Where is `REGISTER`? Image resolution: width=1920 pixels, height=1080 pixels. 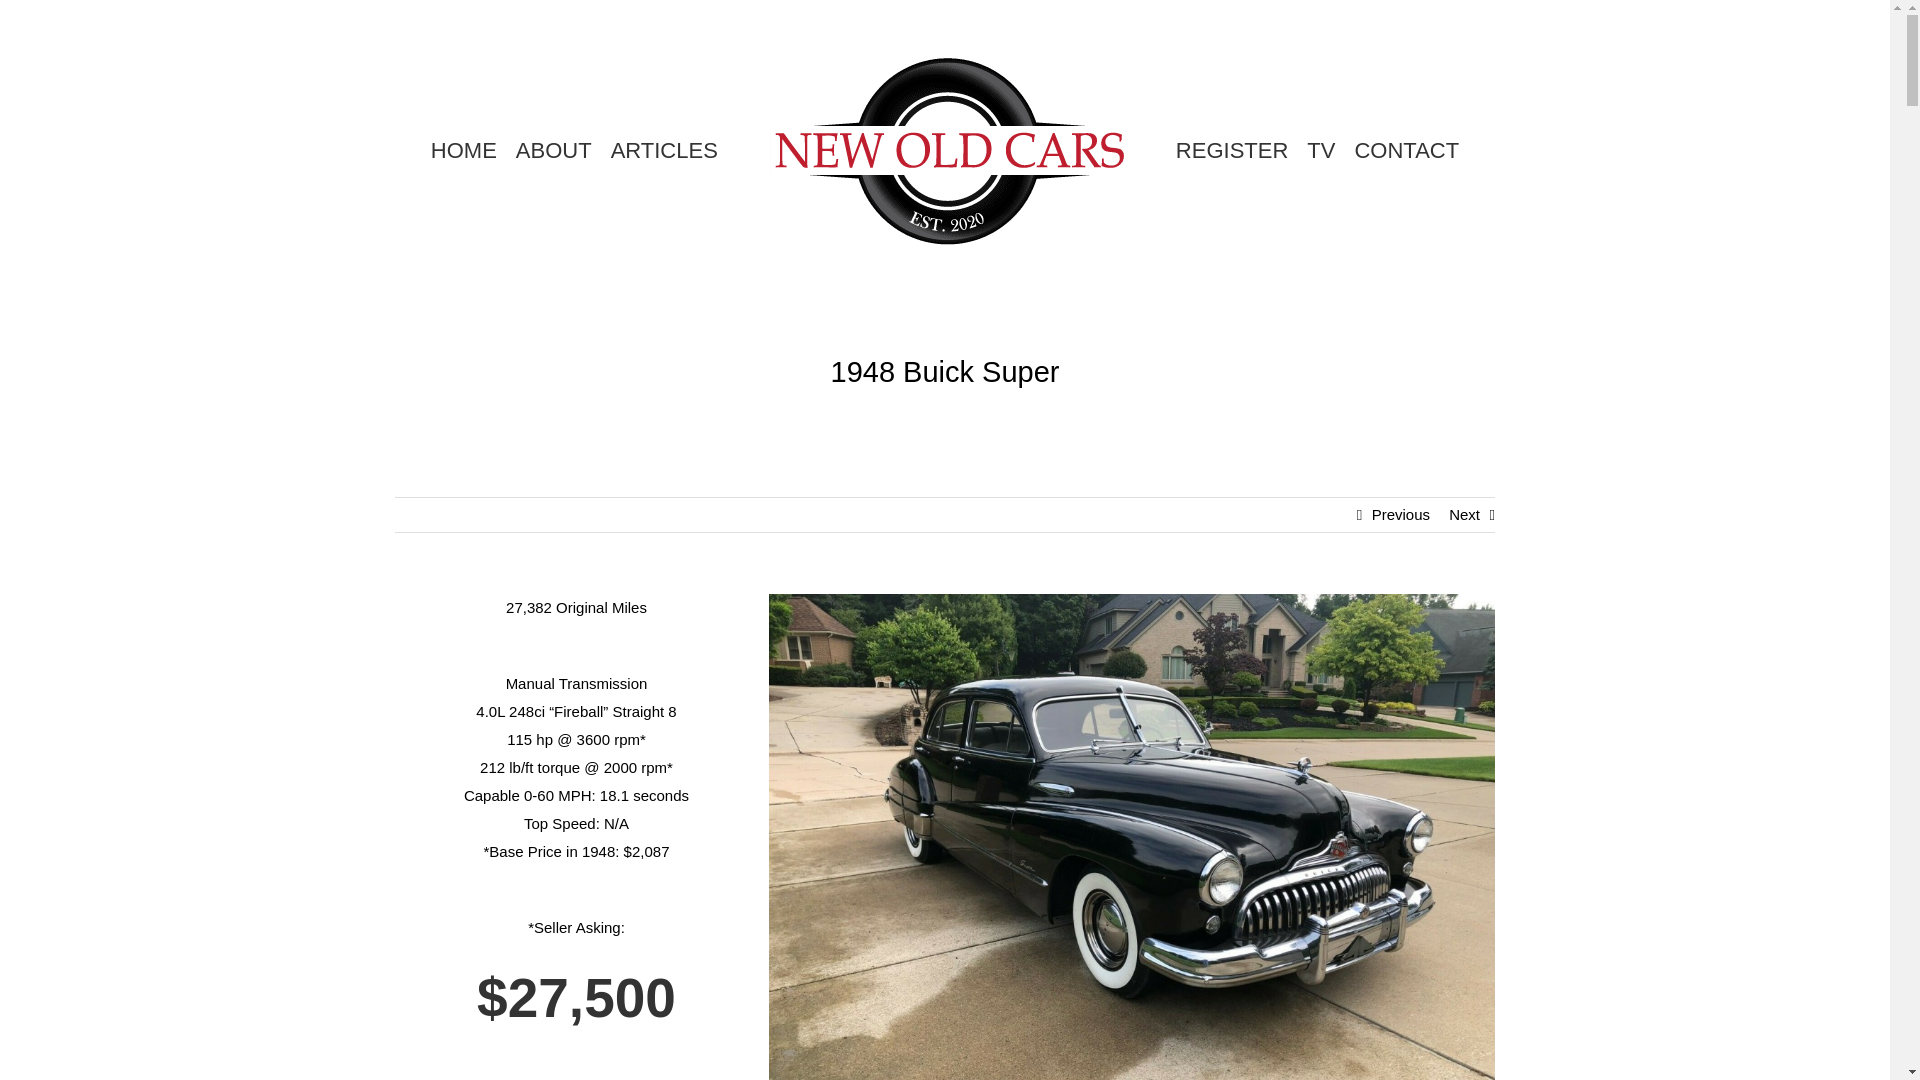 REGISTER is located at coordinates (1232, 151).